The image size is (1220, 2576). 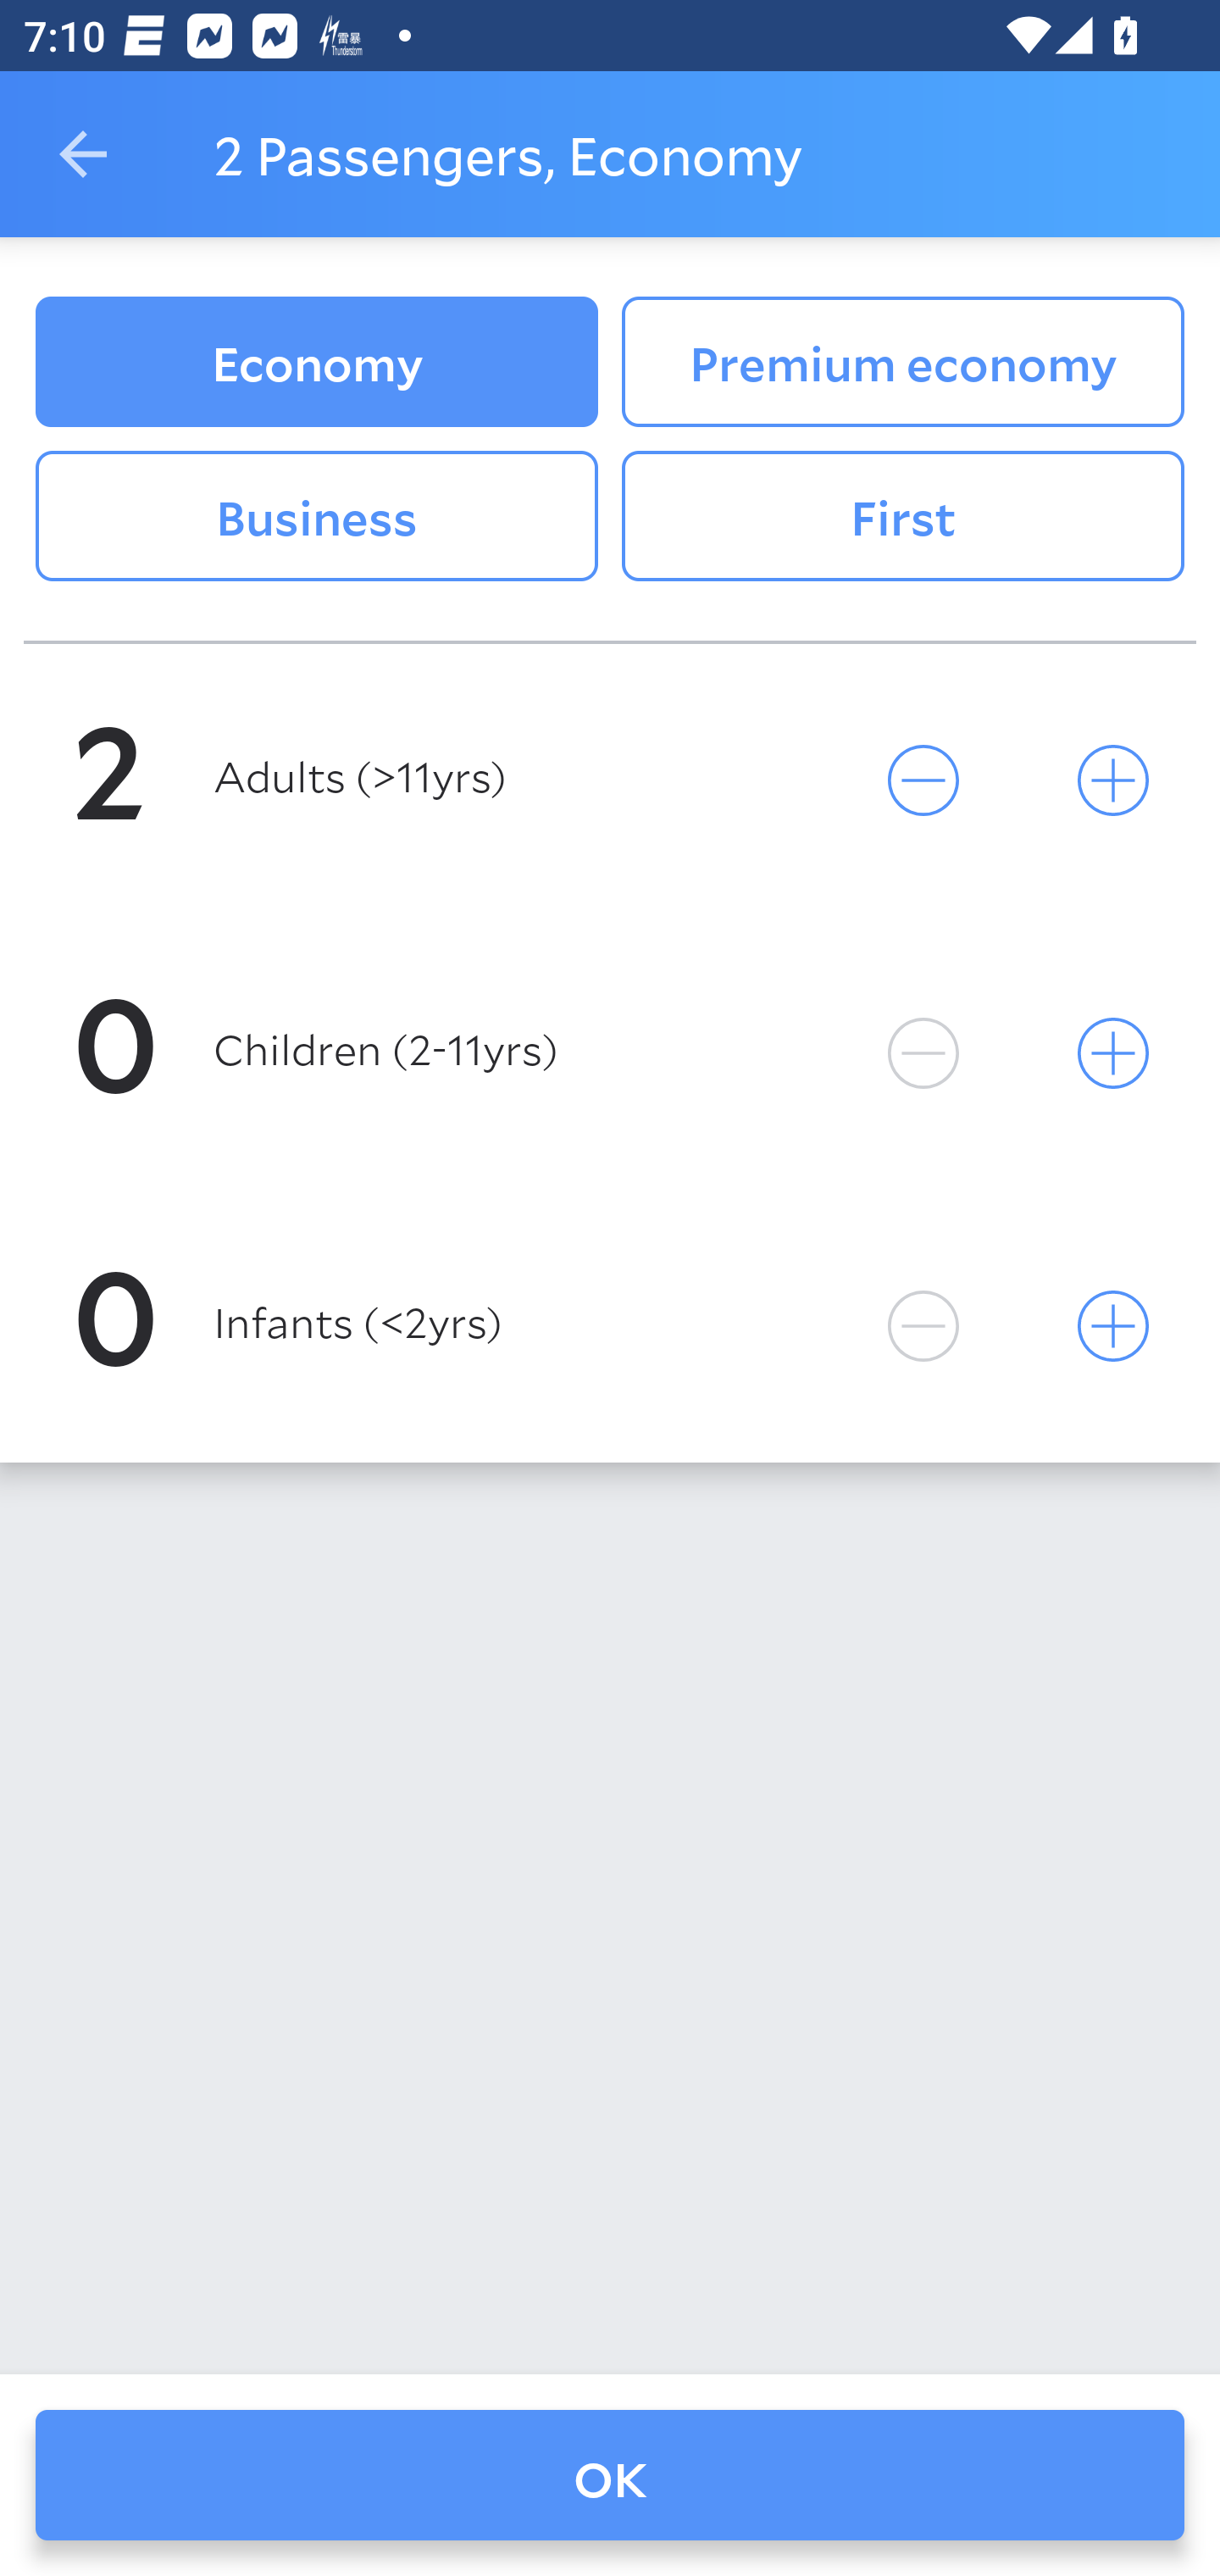 What do you see at coordinates (610, 2475) in the screenshot?
I see `OK` at bounding box center [610, 2475].